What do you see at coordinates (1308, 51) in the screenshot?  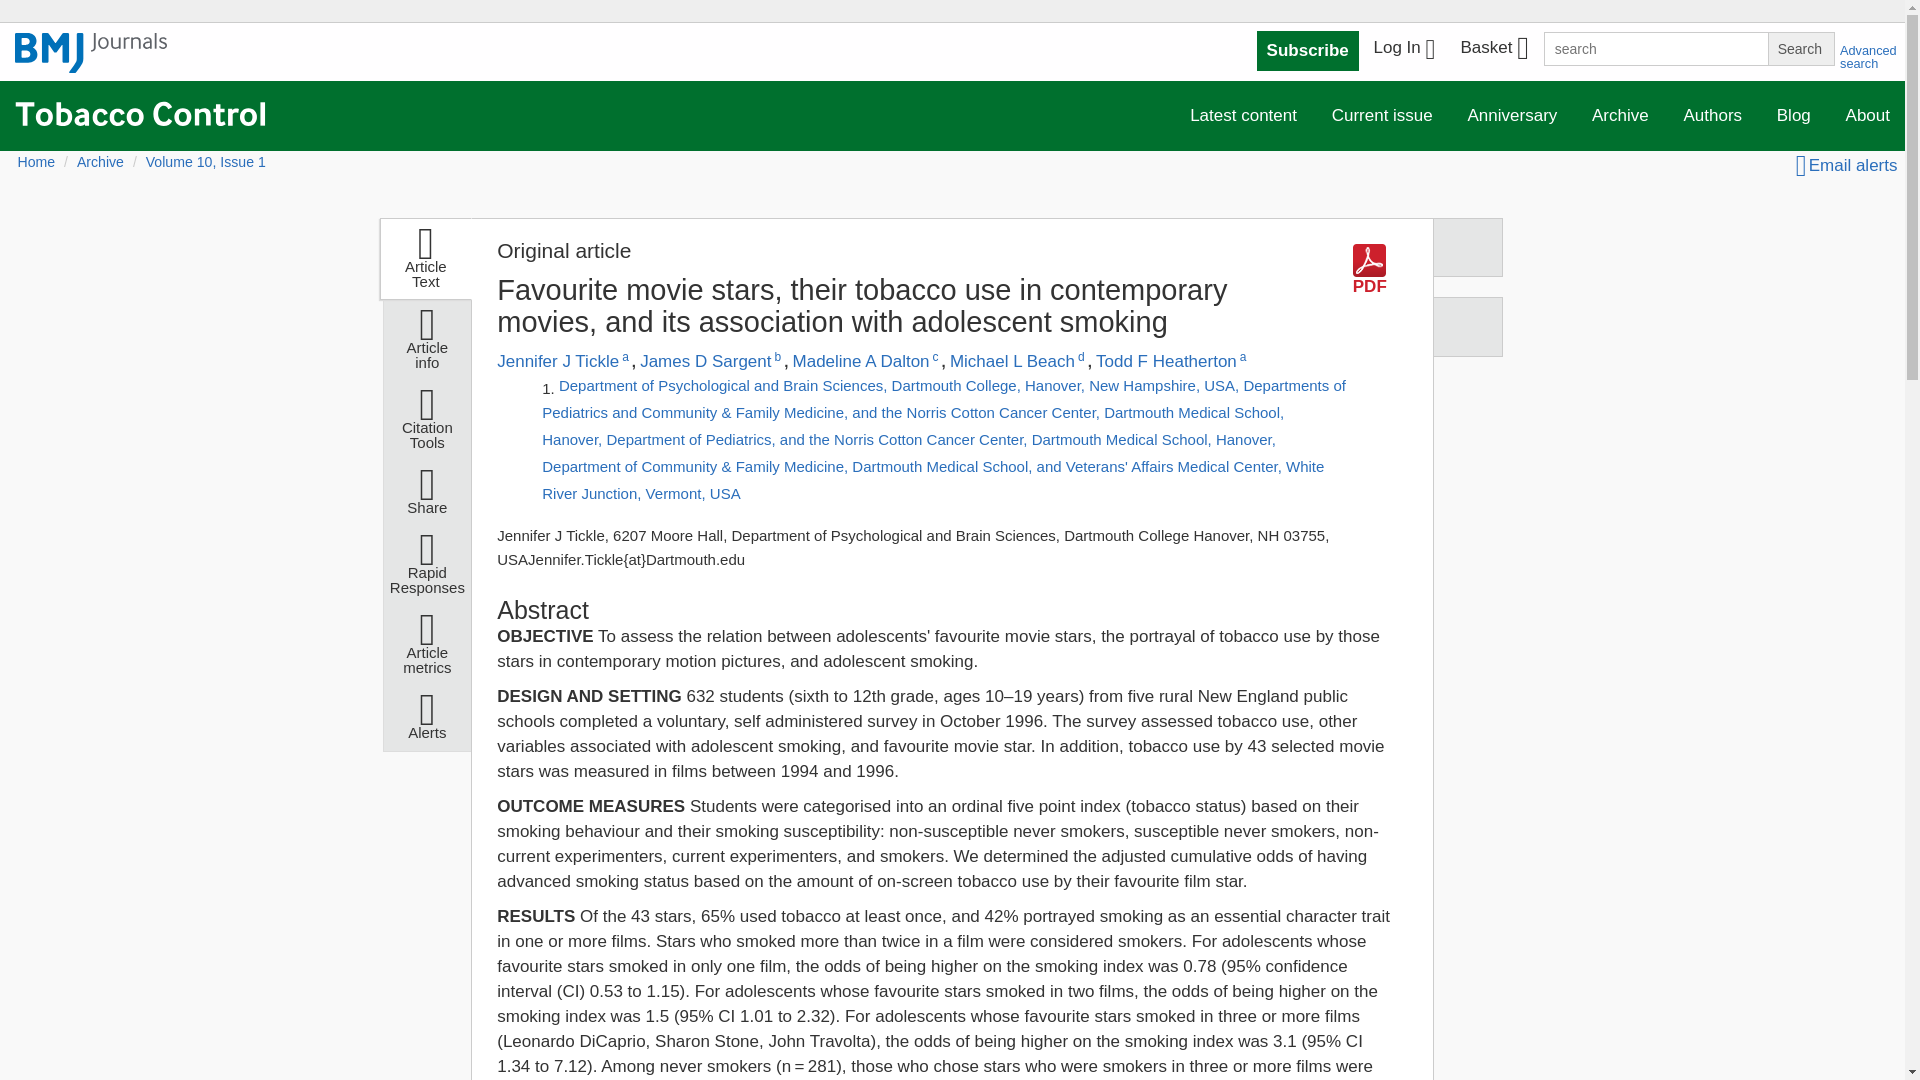 I see `Subscribe` at bounding box center [1308, 51].